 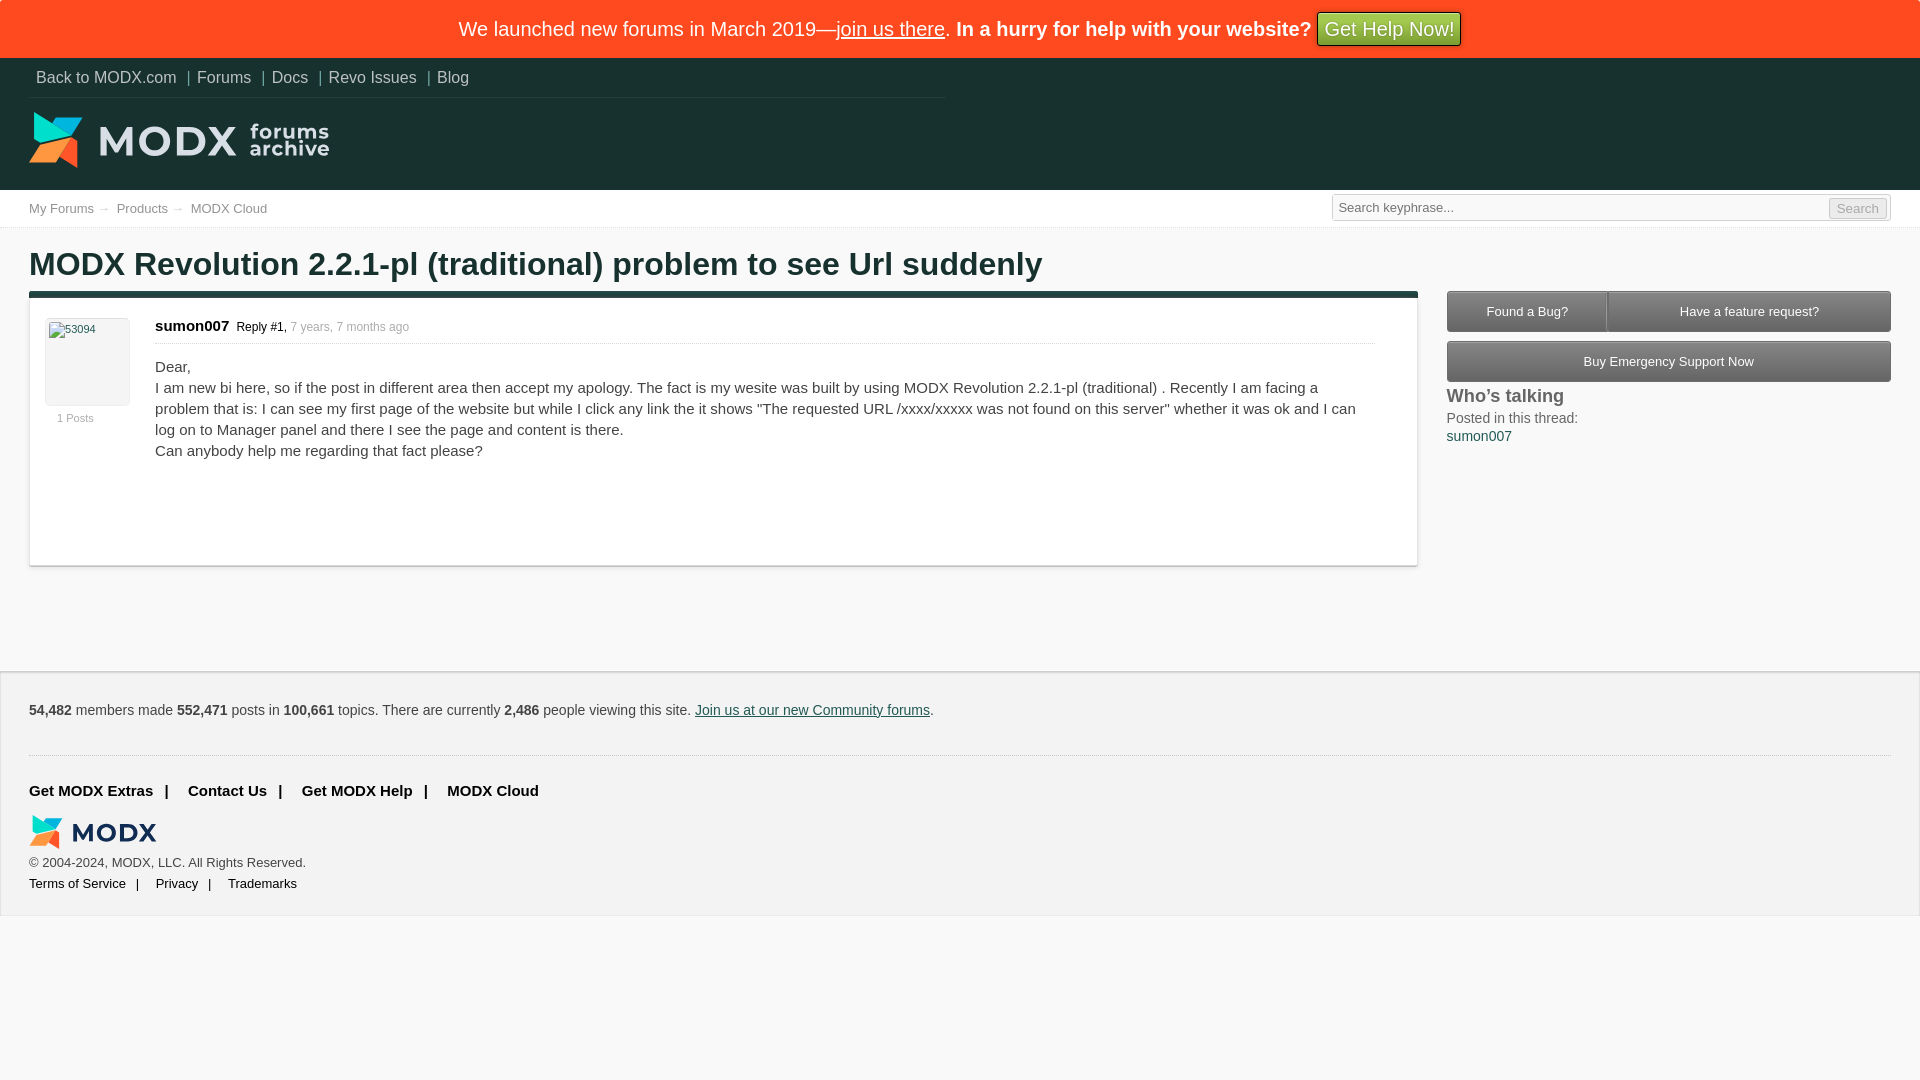 What do you see at coordinates (1389, 28) in the screenshot?
I see `Get Help Now!` at bounding box center [1389, 28].